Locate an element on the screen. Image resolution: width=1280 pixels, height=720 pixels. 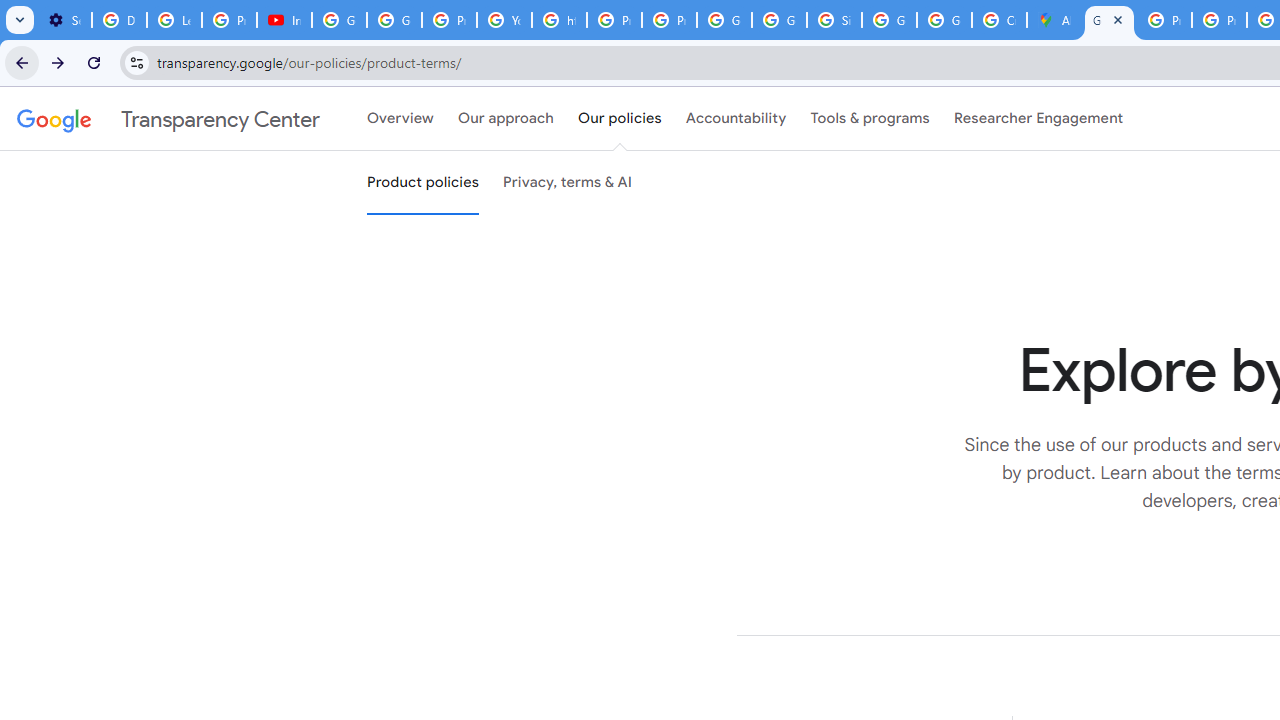
YouTube is located at coordinates (504, 20).